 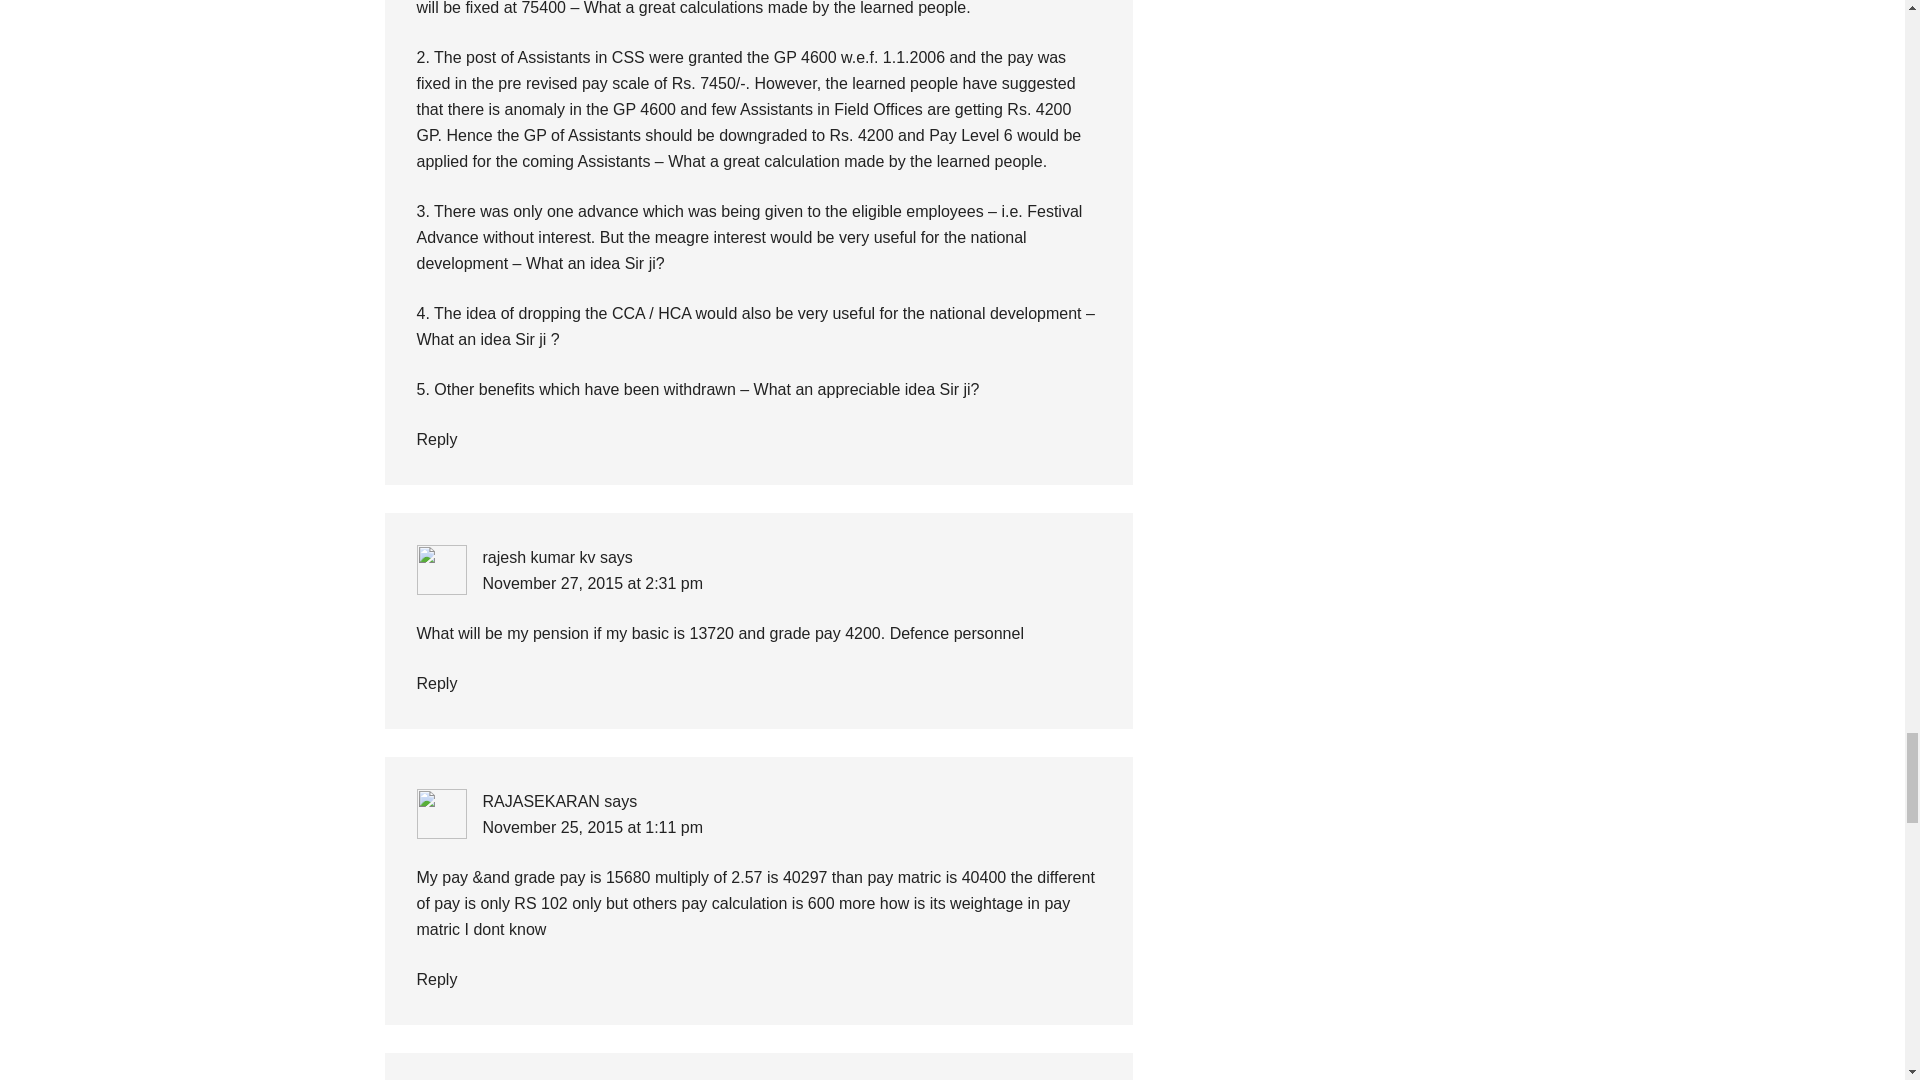 I want to click on November 27, 2015 at 2:31 pm, so click(x=592, y=582).